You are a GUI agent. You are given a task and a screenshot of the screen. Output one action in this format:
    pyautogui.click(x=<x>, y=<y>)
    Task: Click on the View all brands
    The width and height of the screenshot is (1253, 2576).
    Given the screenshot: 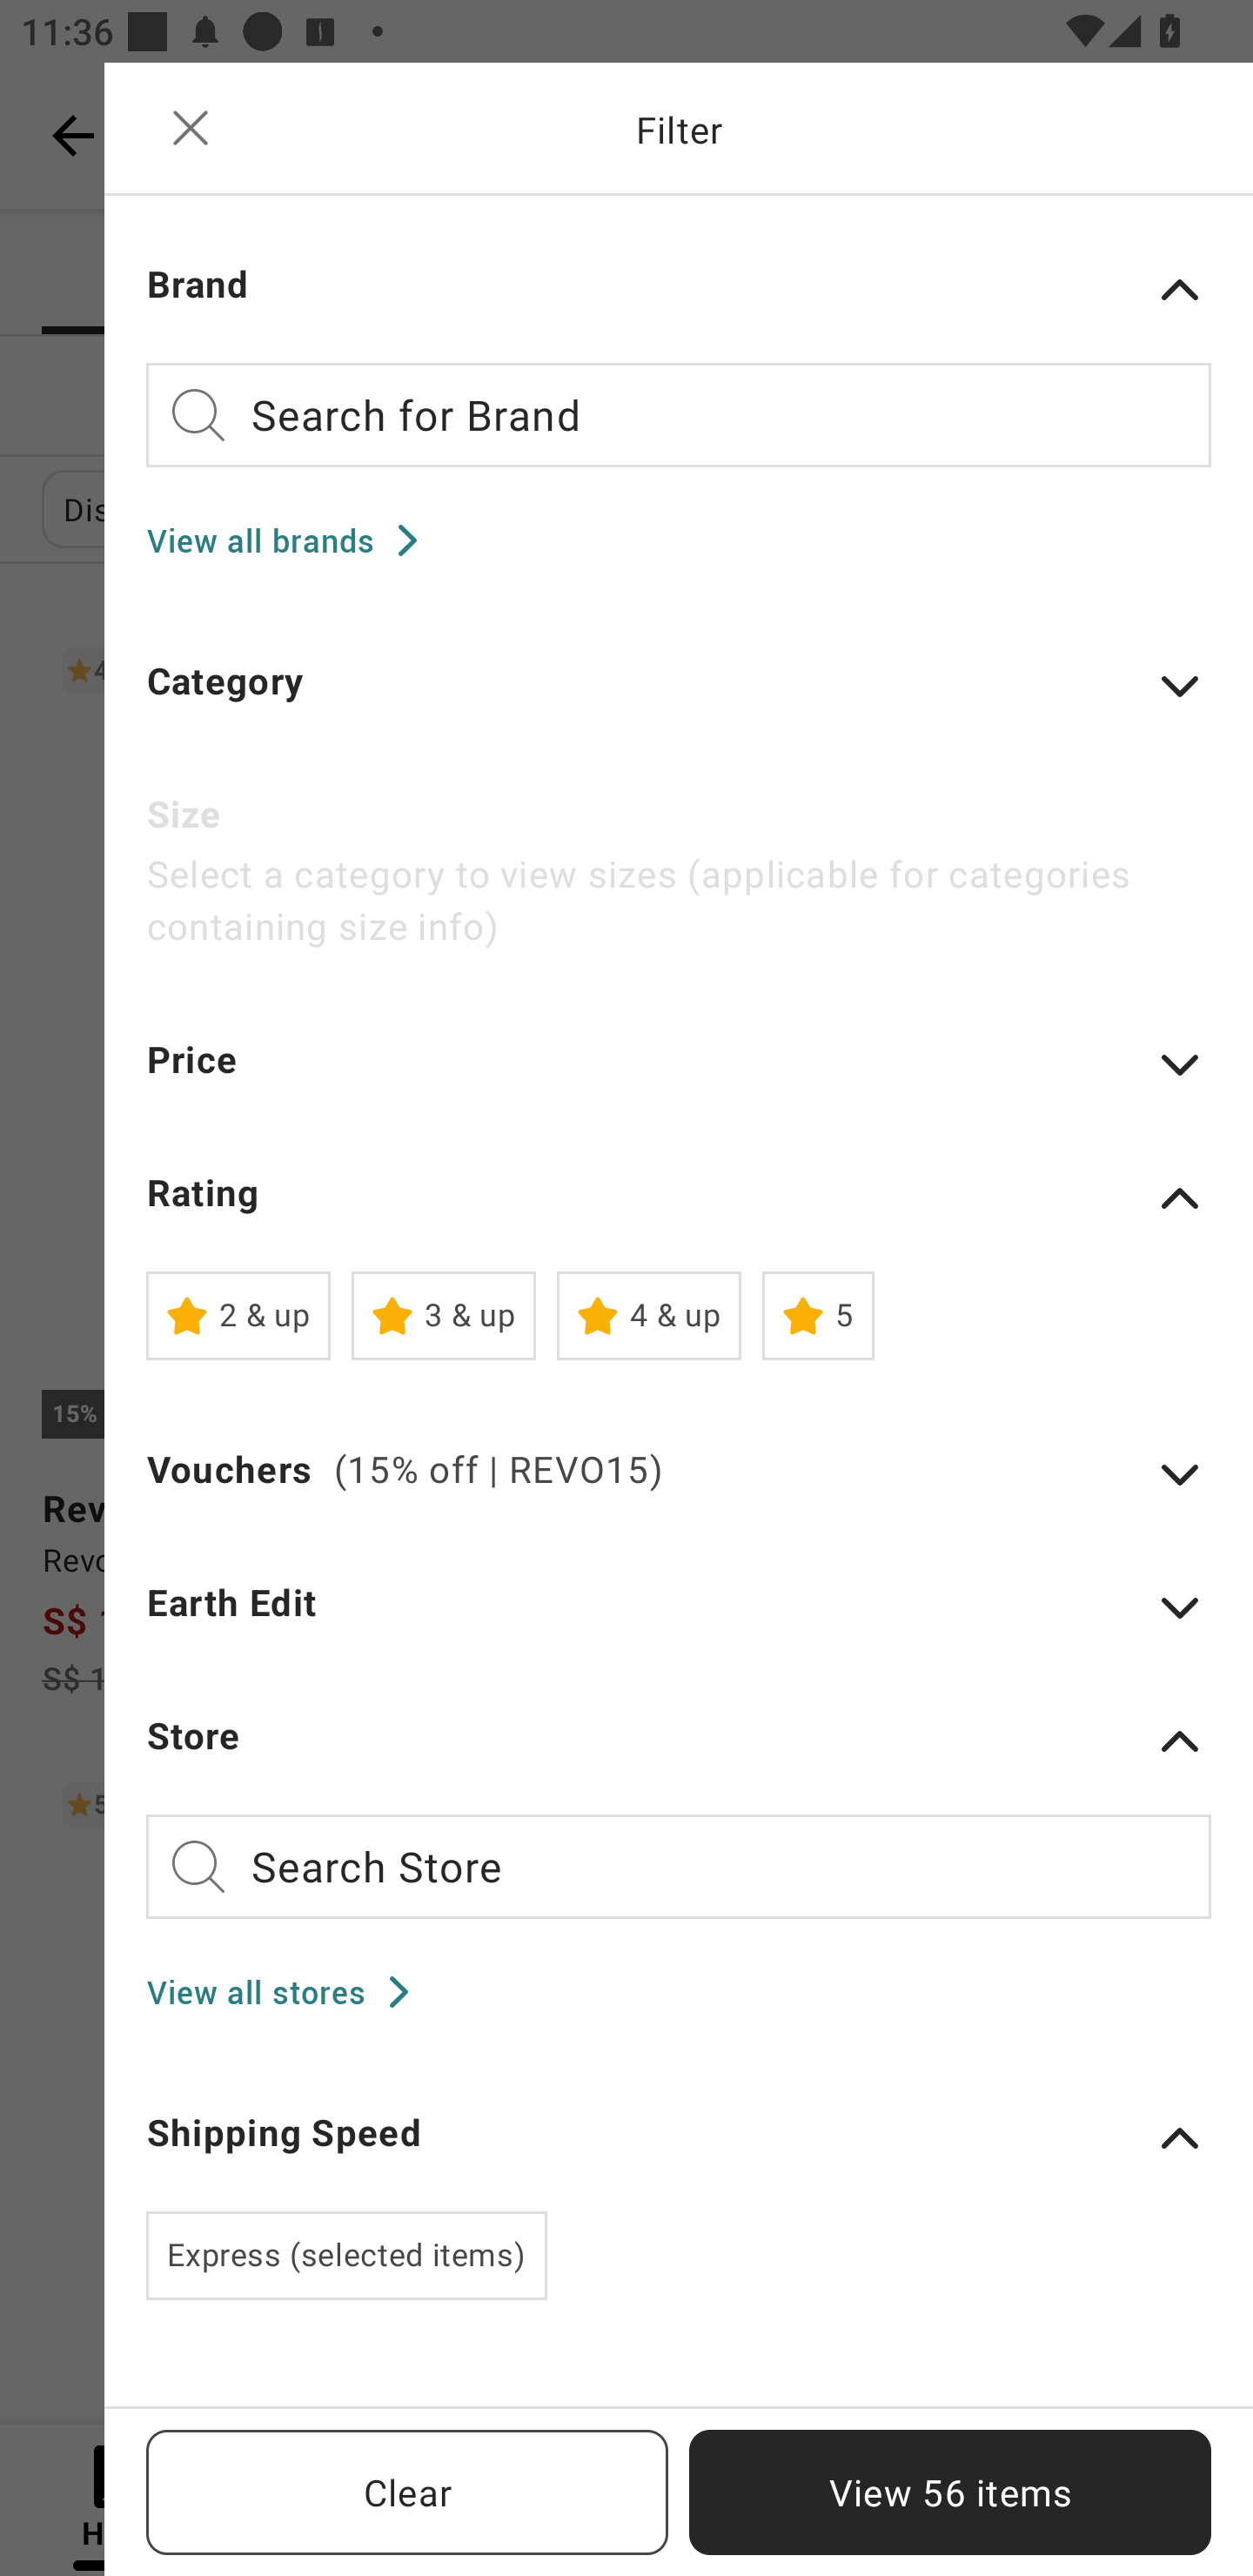 What is the action you would take?
    pyautogui.click(x=291, y=540)
    